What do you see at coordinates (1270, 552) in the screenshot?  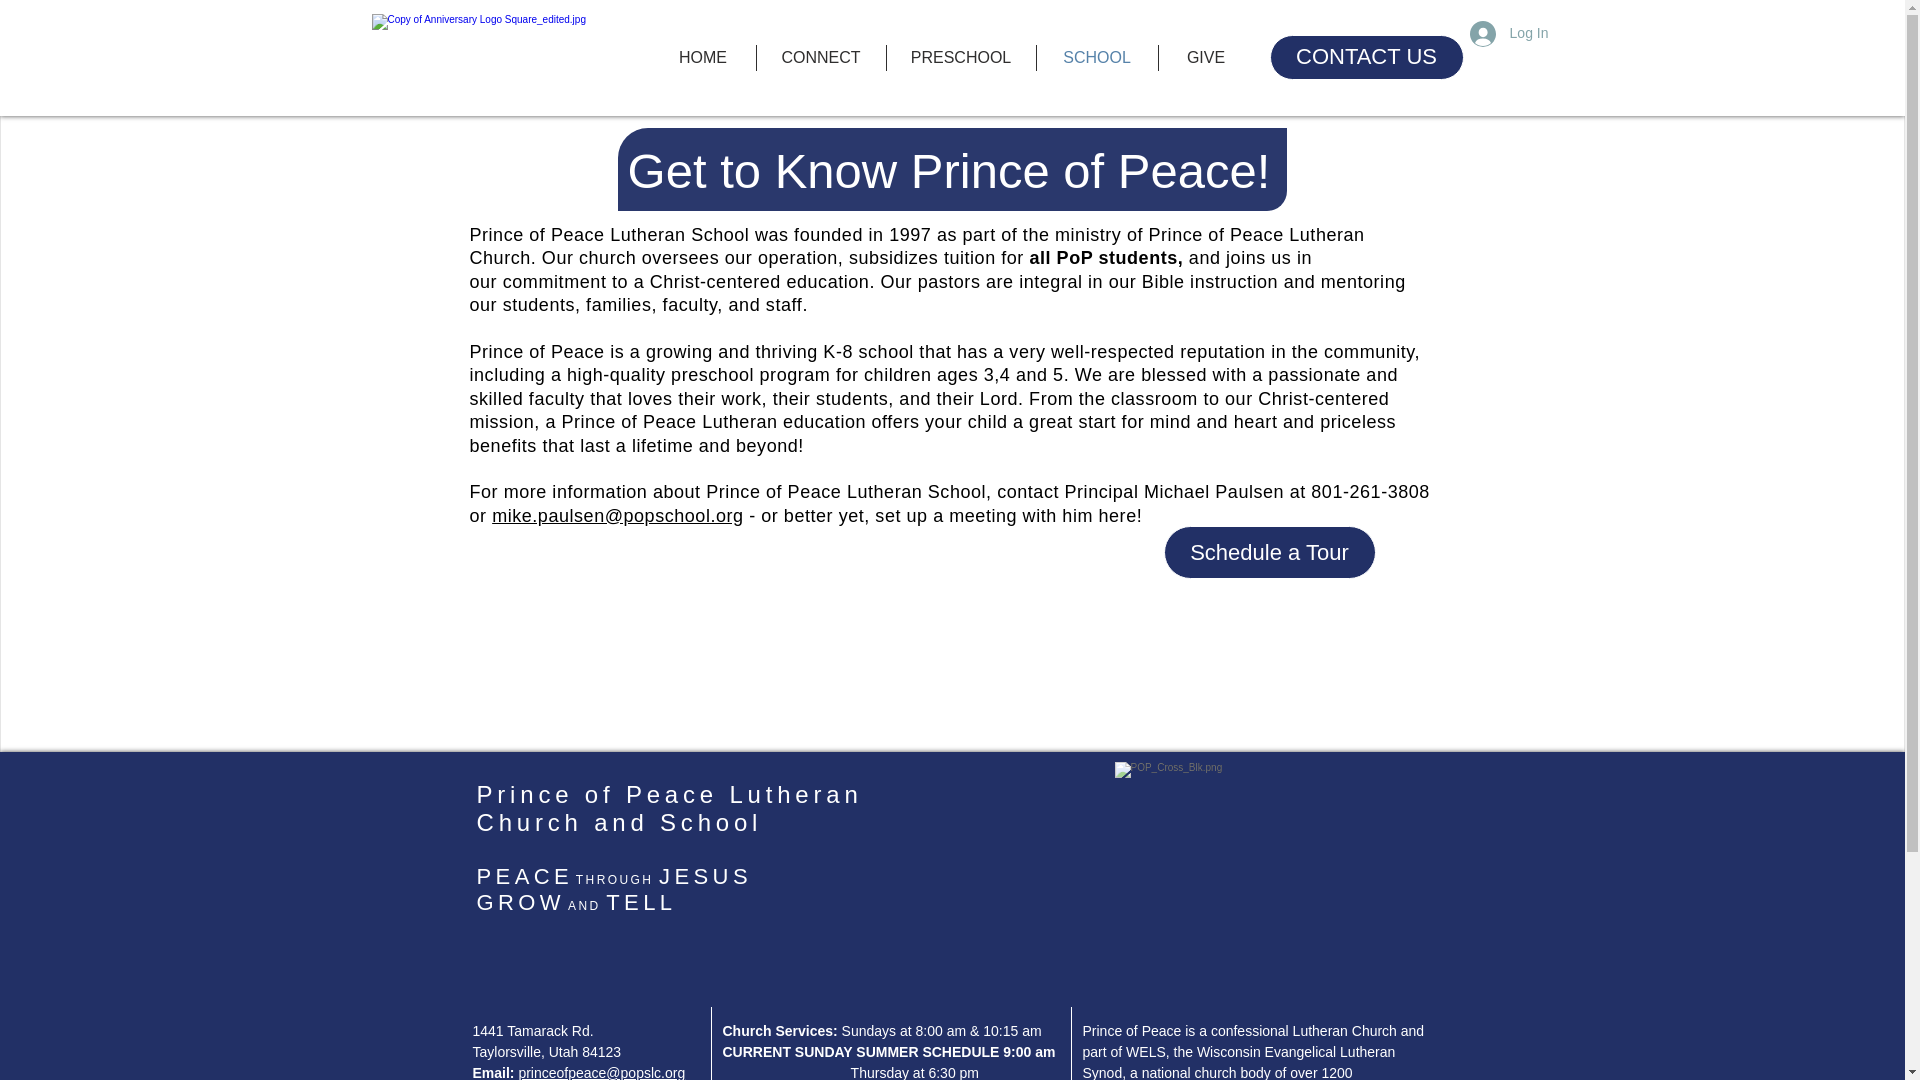 I see `Schedule a Tour` at bounding box center [1270, 552].